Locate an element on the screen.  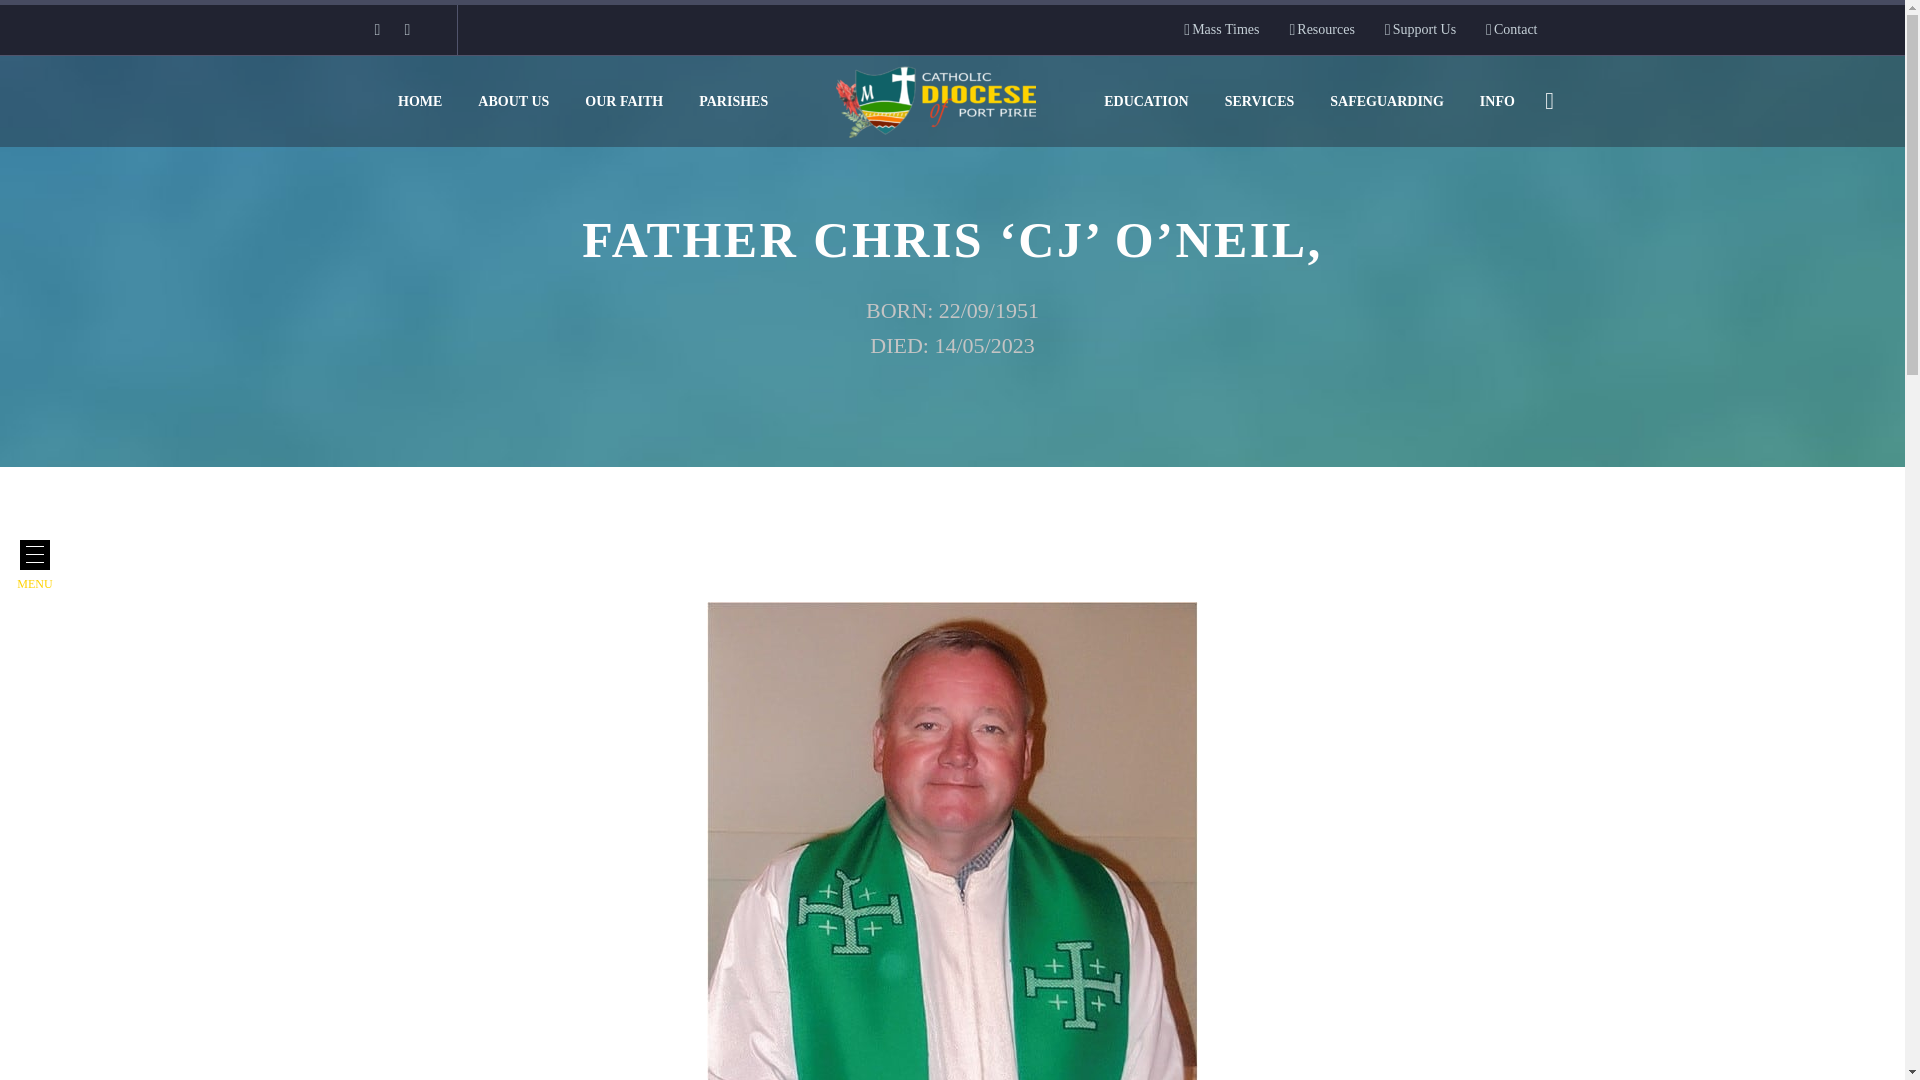
YouTube is located at coordinates (406, 29).